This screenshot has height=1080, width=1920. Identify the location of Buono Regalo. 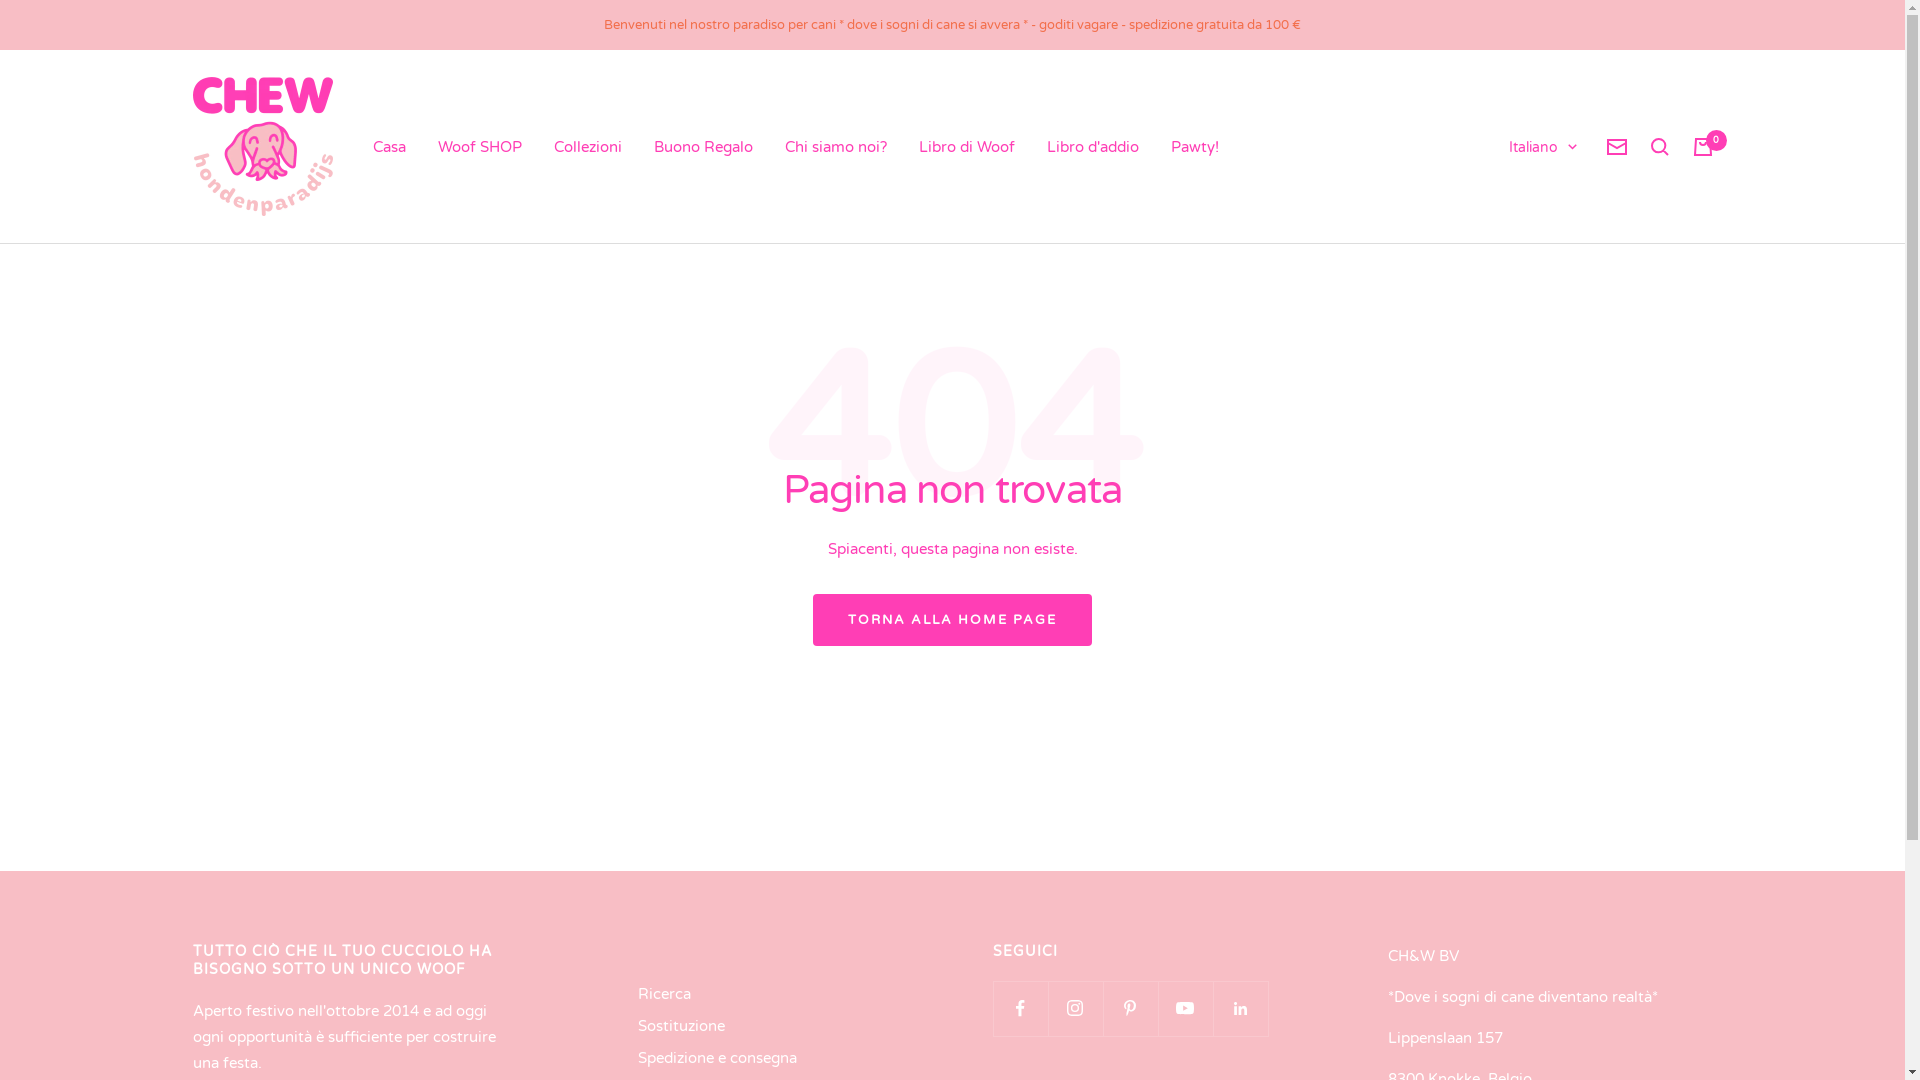
(704, 147).